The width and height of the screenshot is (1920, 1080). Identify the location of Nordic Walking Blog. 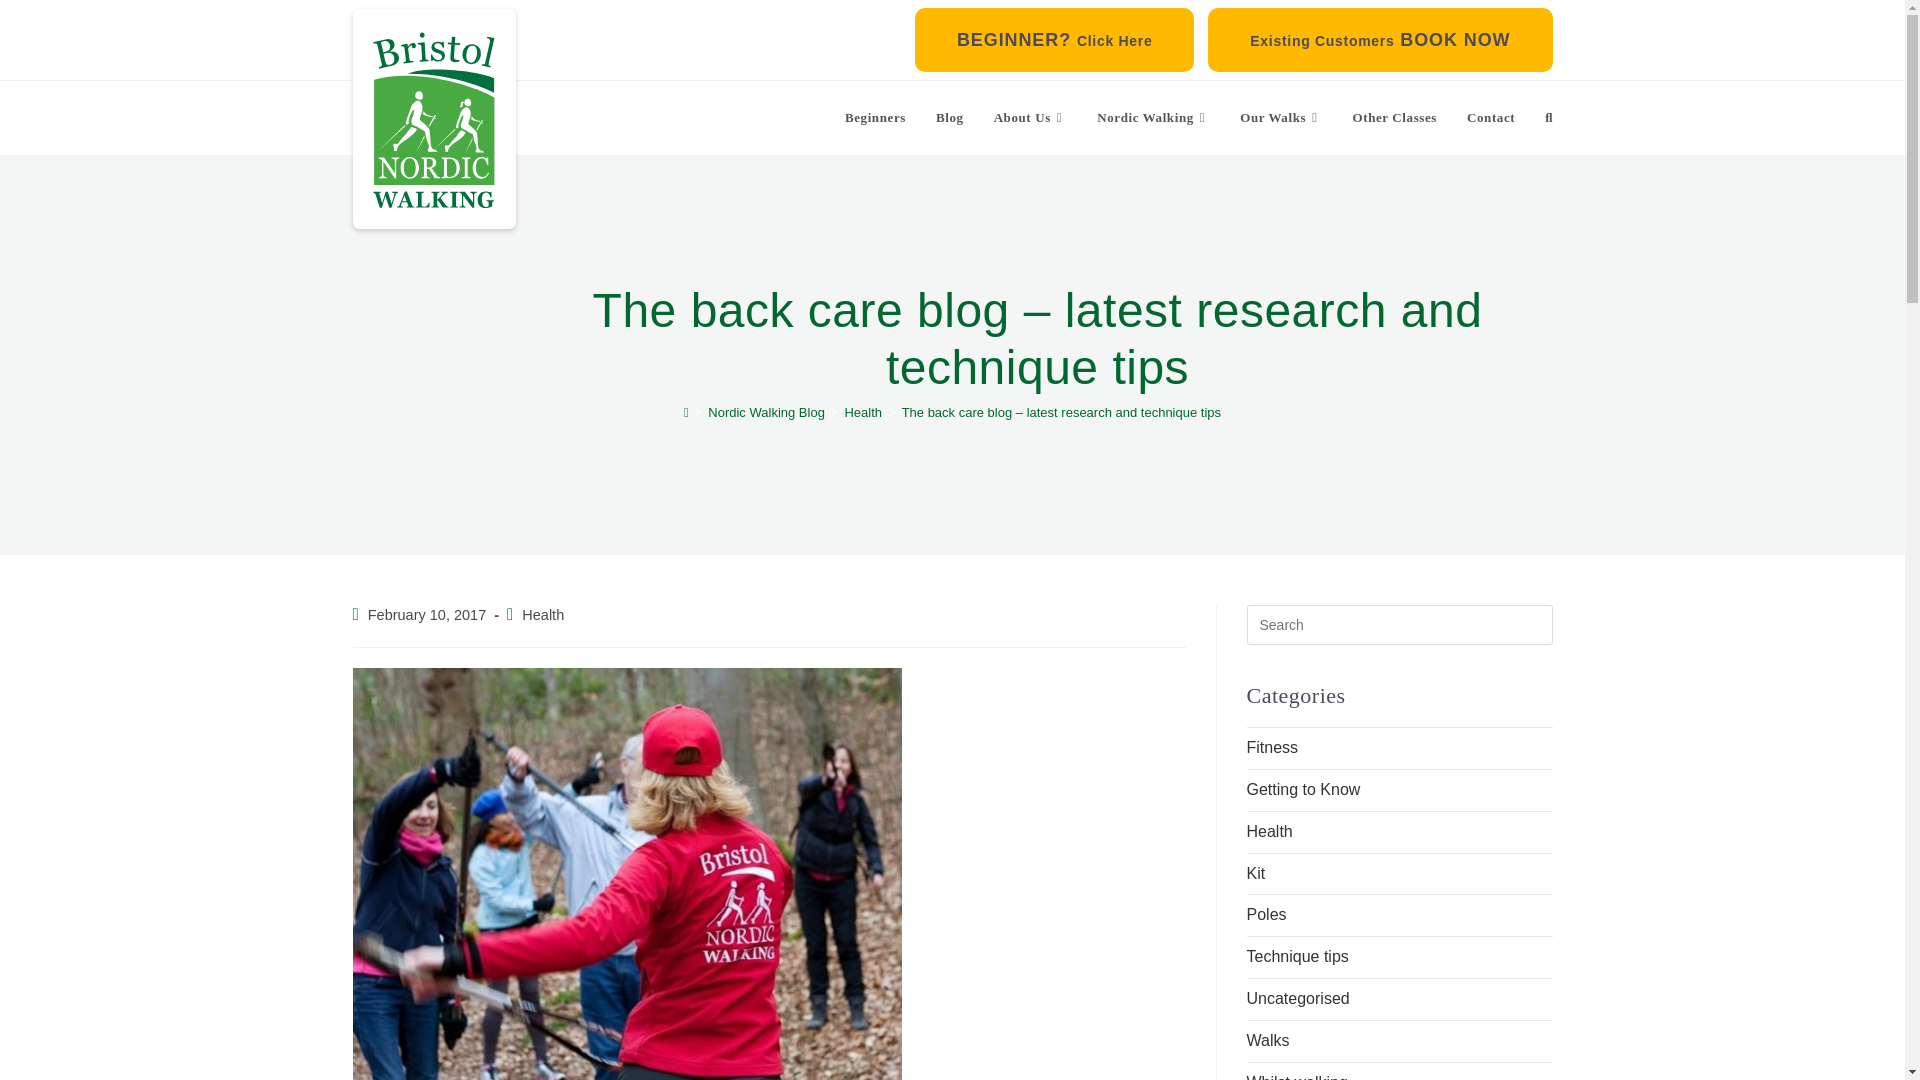
(766, 412).